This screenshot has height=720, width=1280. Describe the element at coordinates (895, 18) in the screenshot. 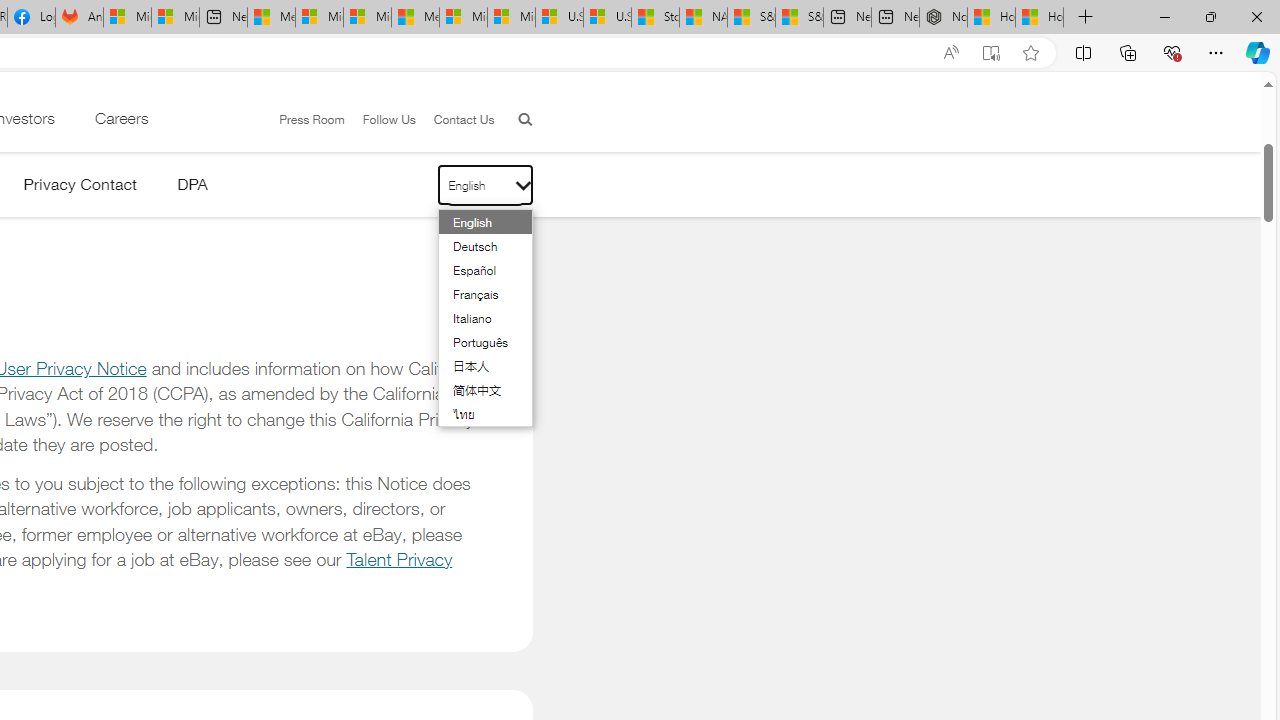

I see `New tab` at that location.